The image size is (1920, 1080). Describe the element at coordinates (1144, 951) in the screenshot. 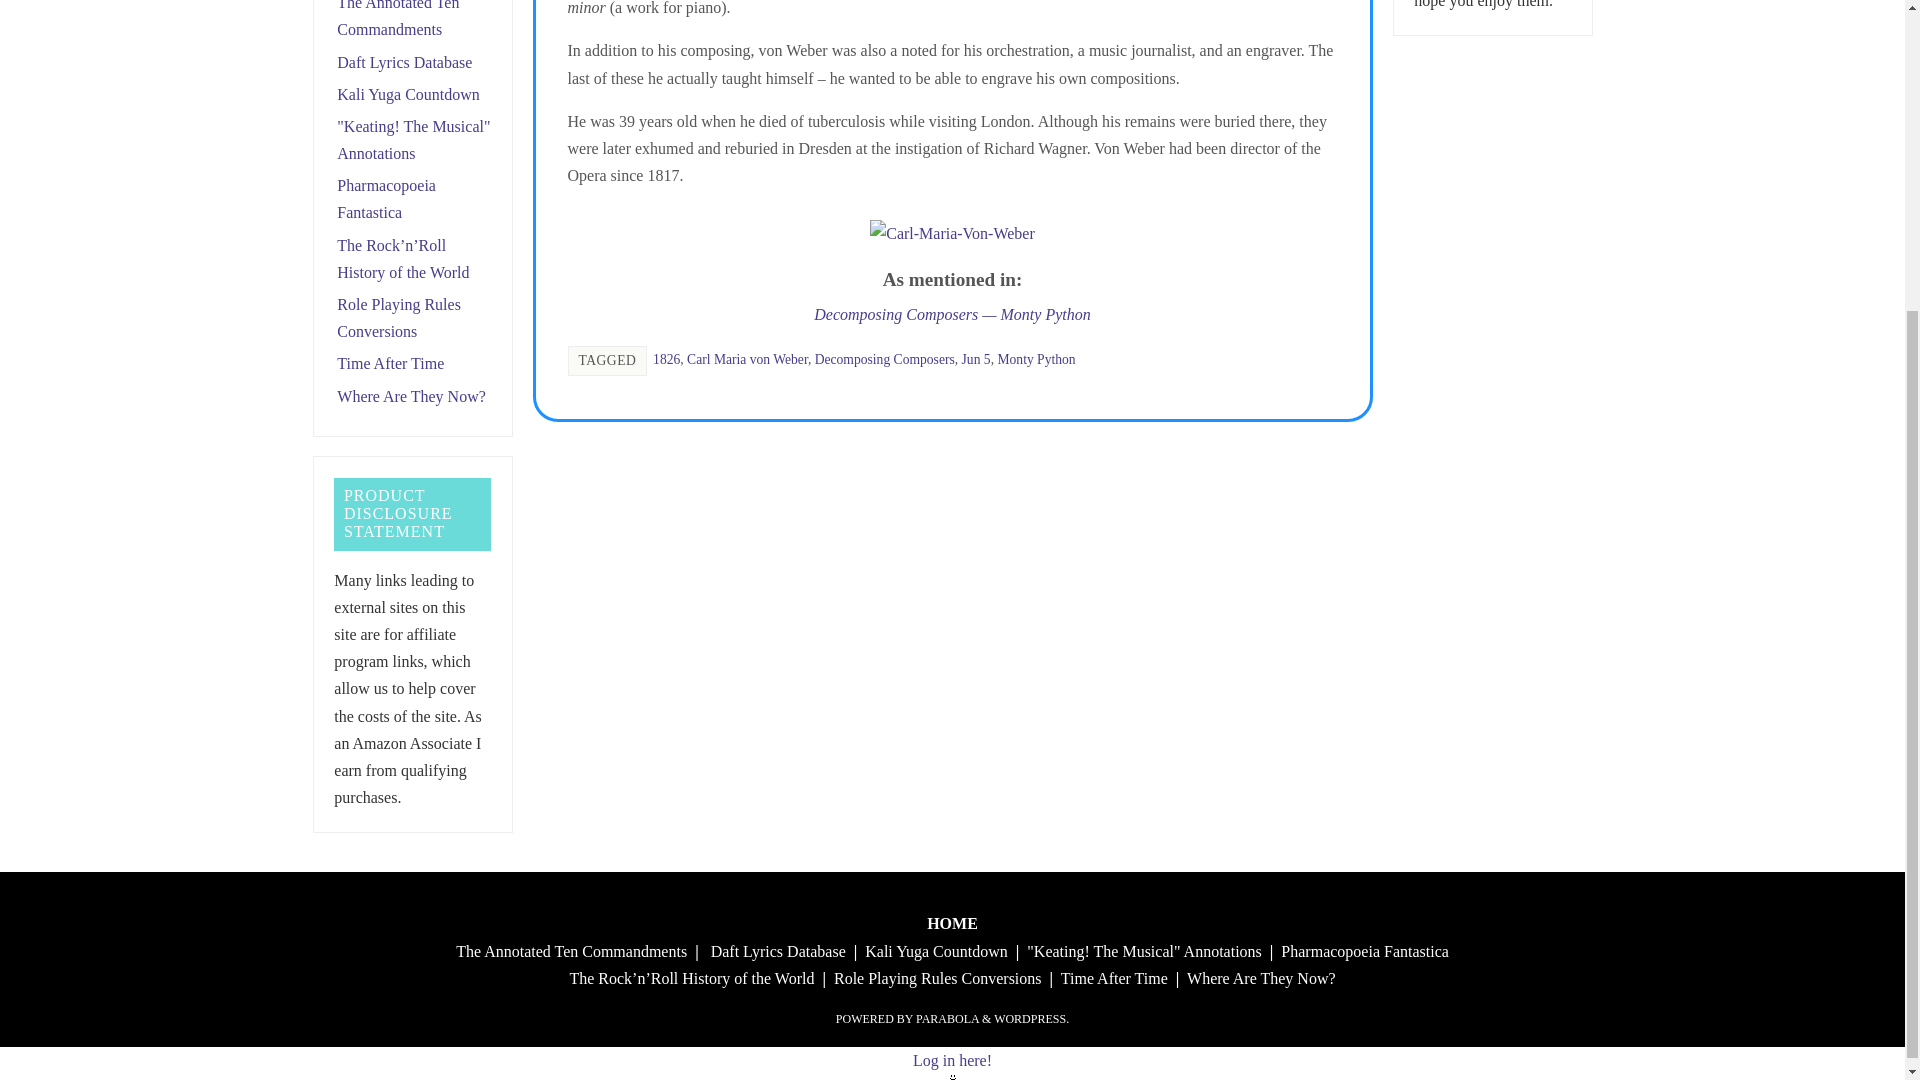

I see `"Keating! The Musical" Annotations` at that location.